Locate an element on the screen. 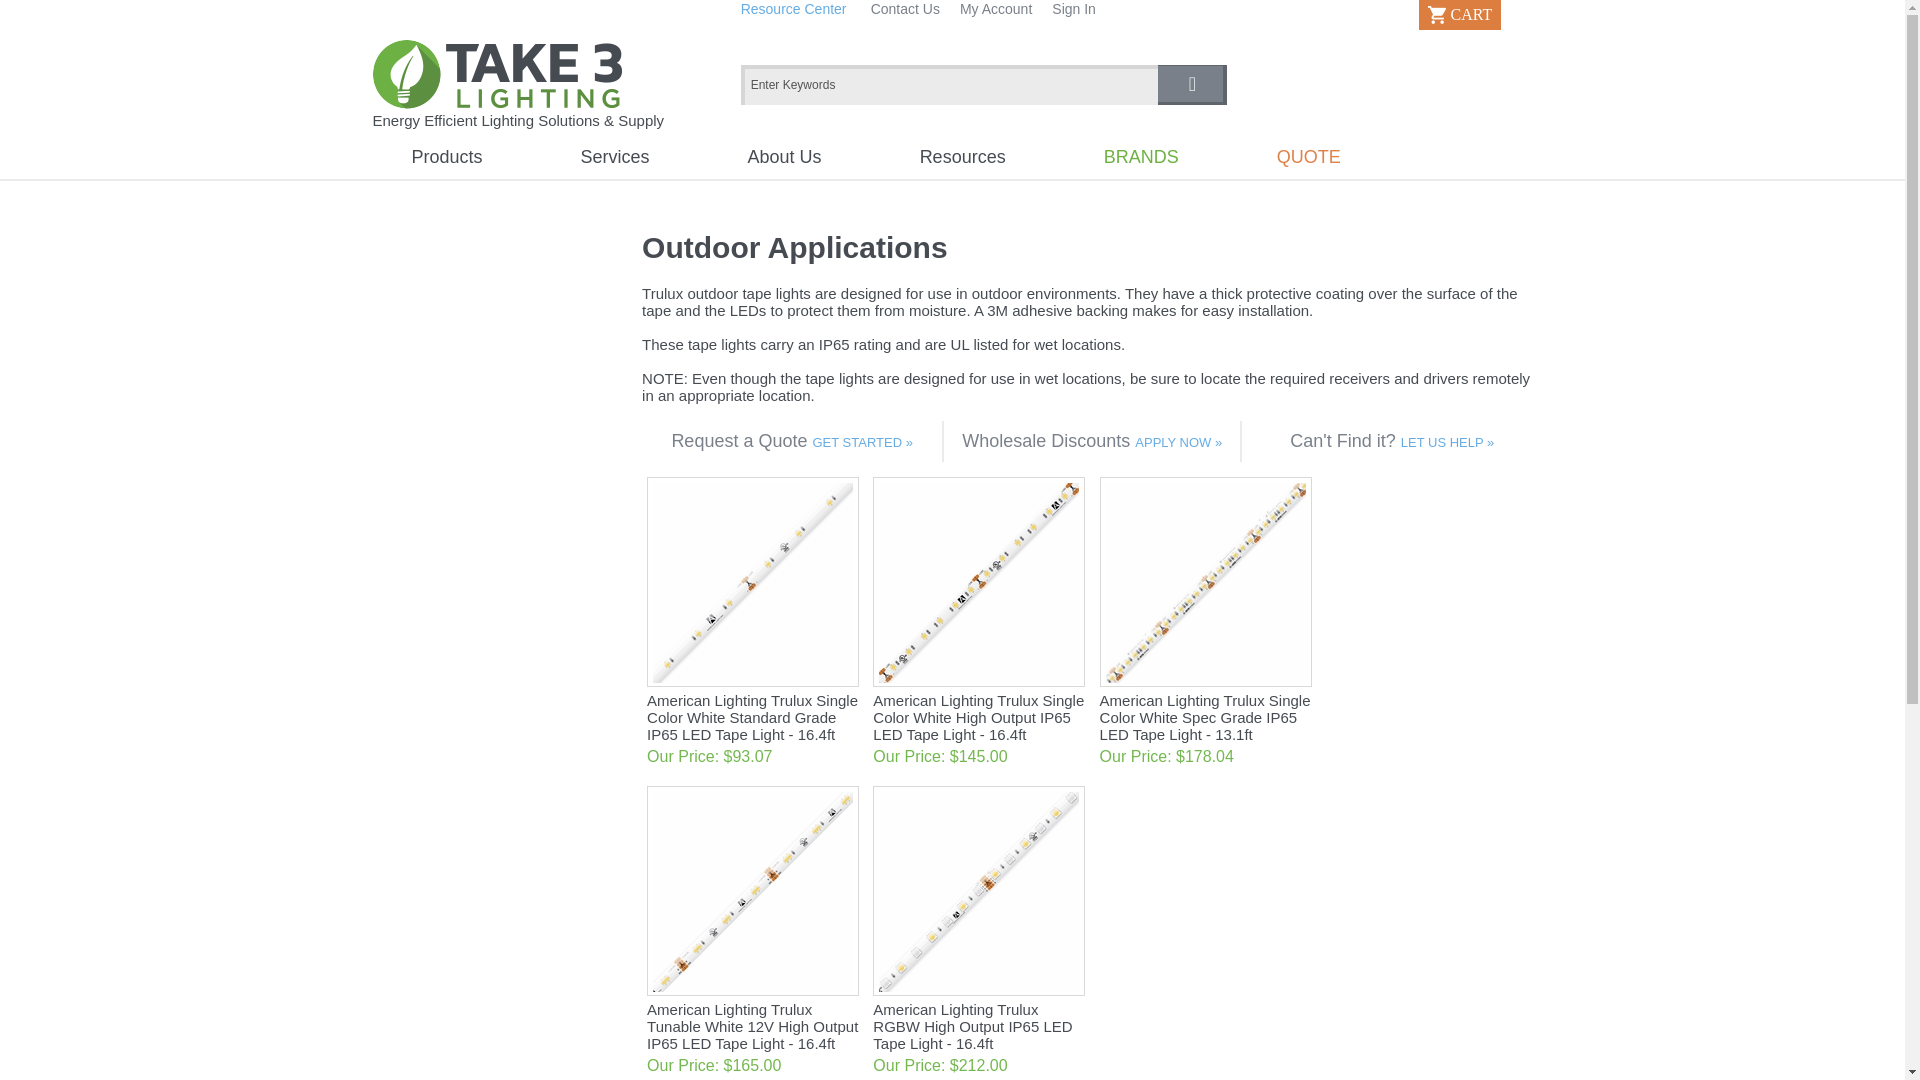 The height and width of the screenshot is (1080, 1920). My Account is located at coordinates (996, 9).